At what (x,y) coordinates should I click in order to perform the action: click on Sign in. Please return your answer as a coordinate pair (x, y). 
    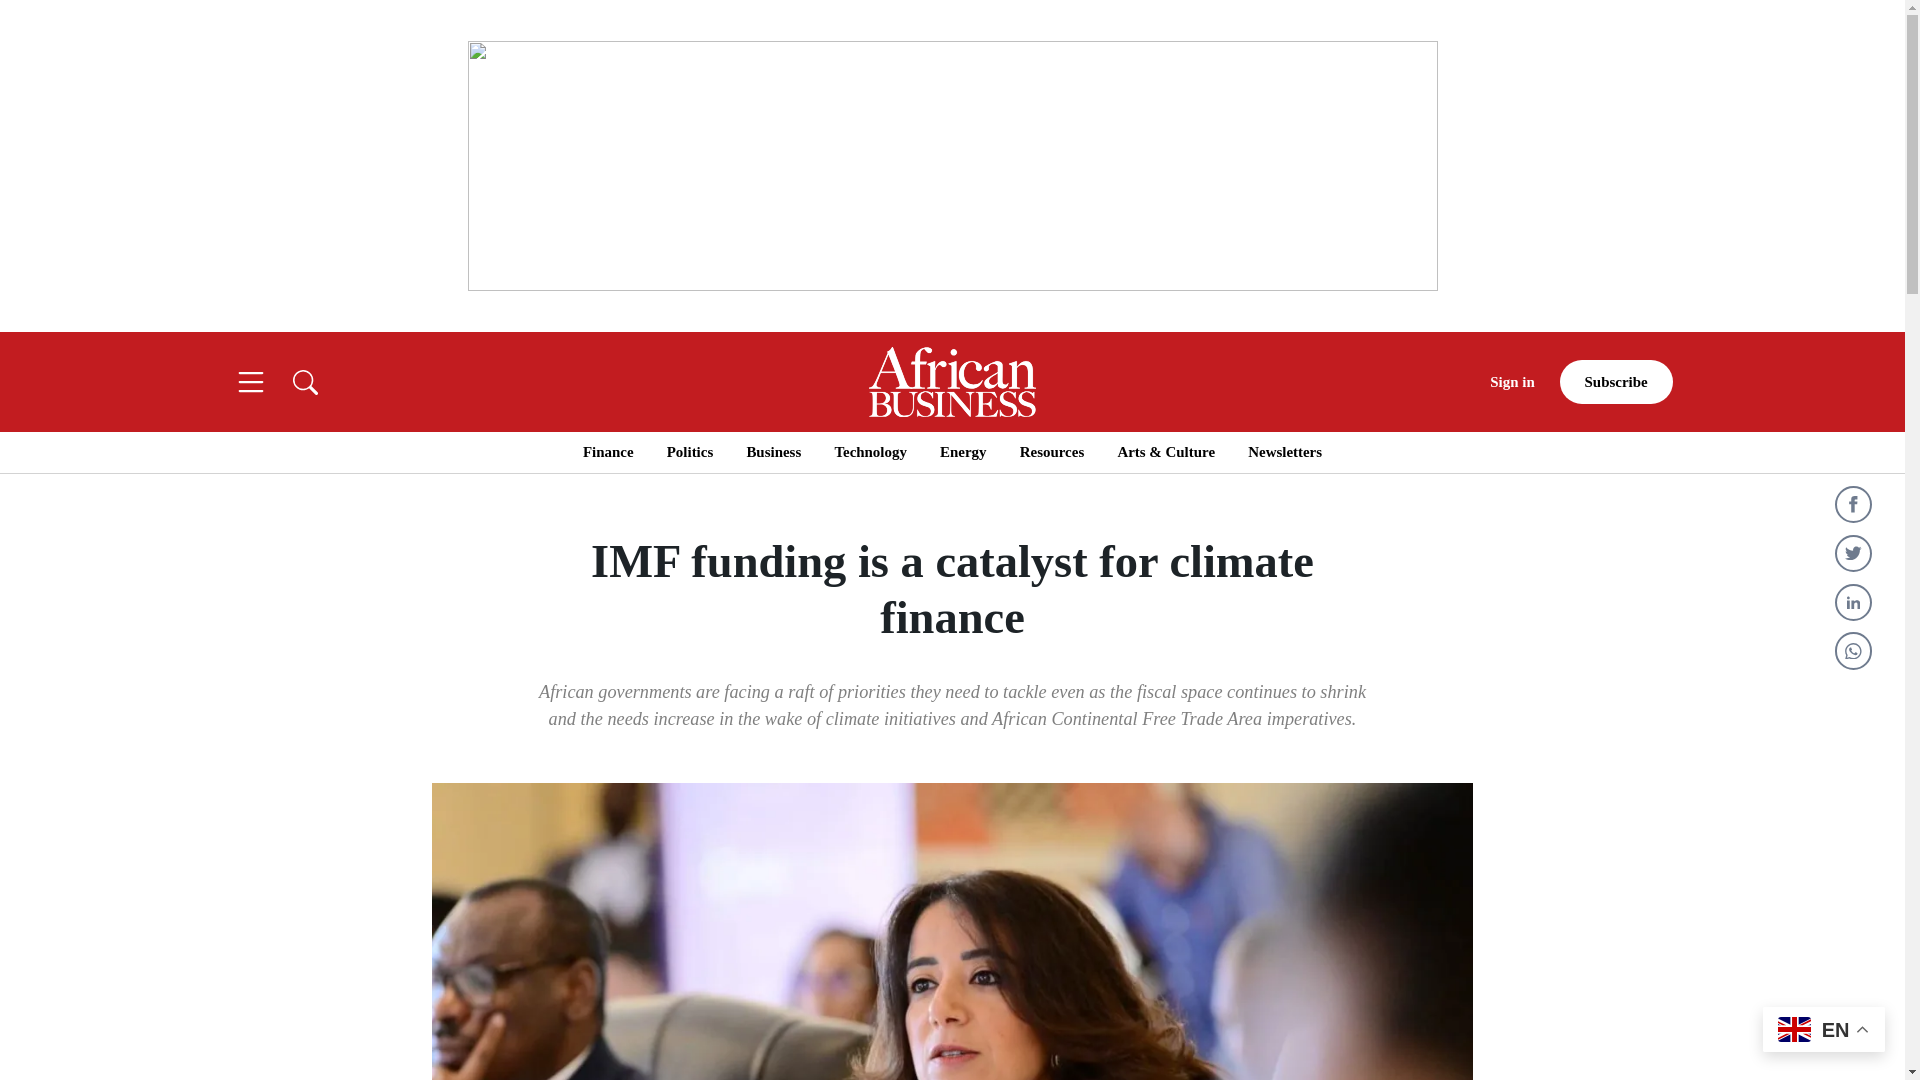
    Looking at the image, I should click on (1512, 382).